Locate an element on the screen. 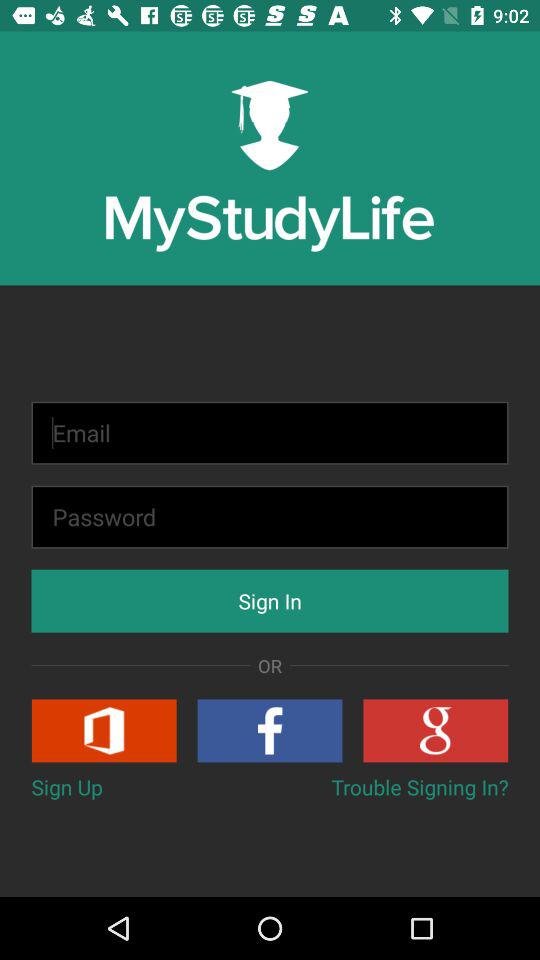 This screenshot has width=540, height=960. select button next to trouble signing in? item is located at coordinates (66, 786).